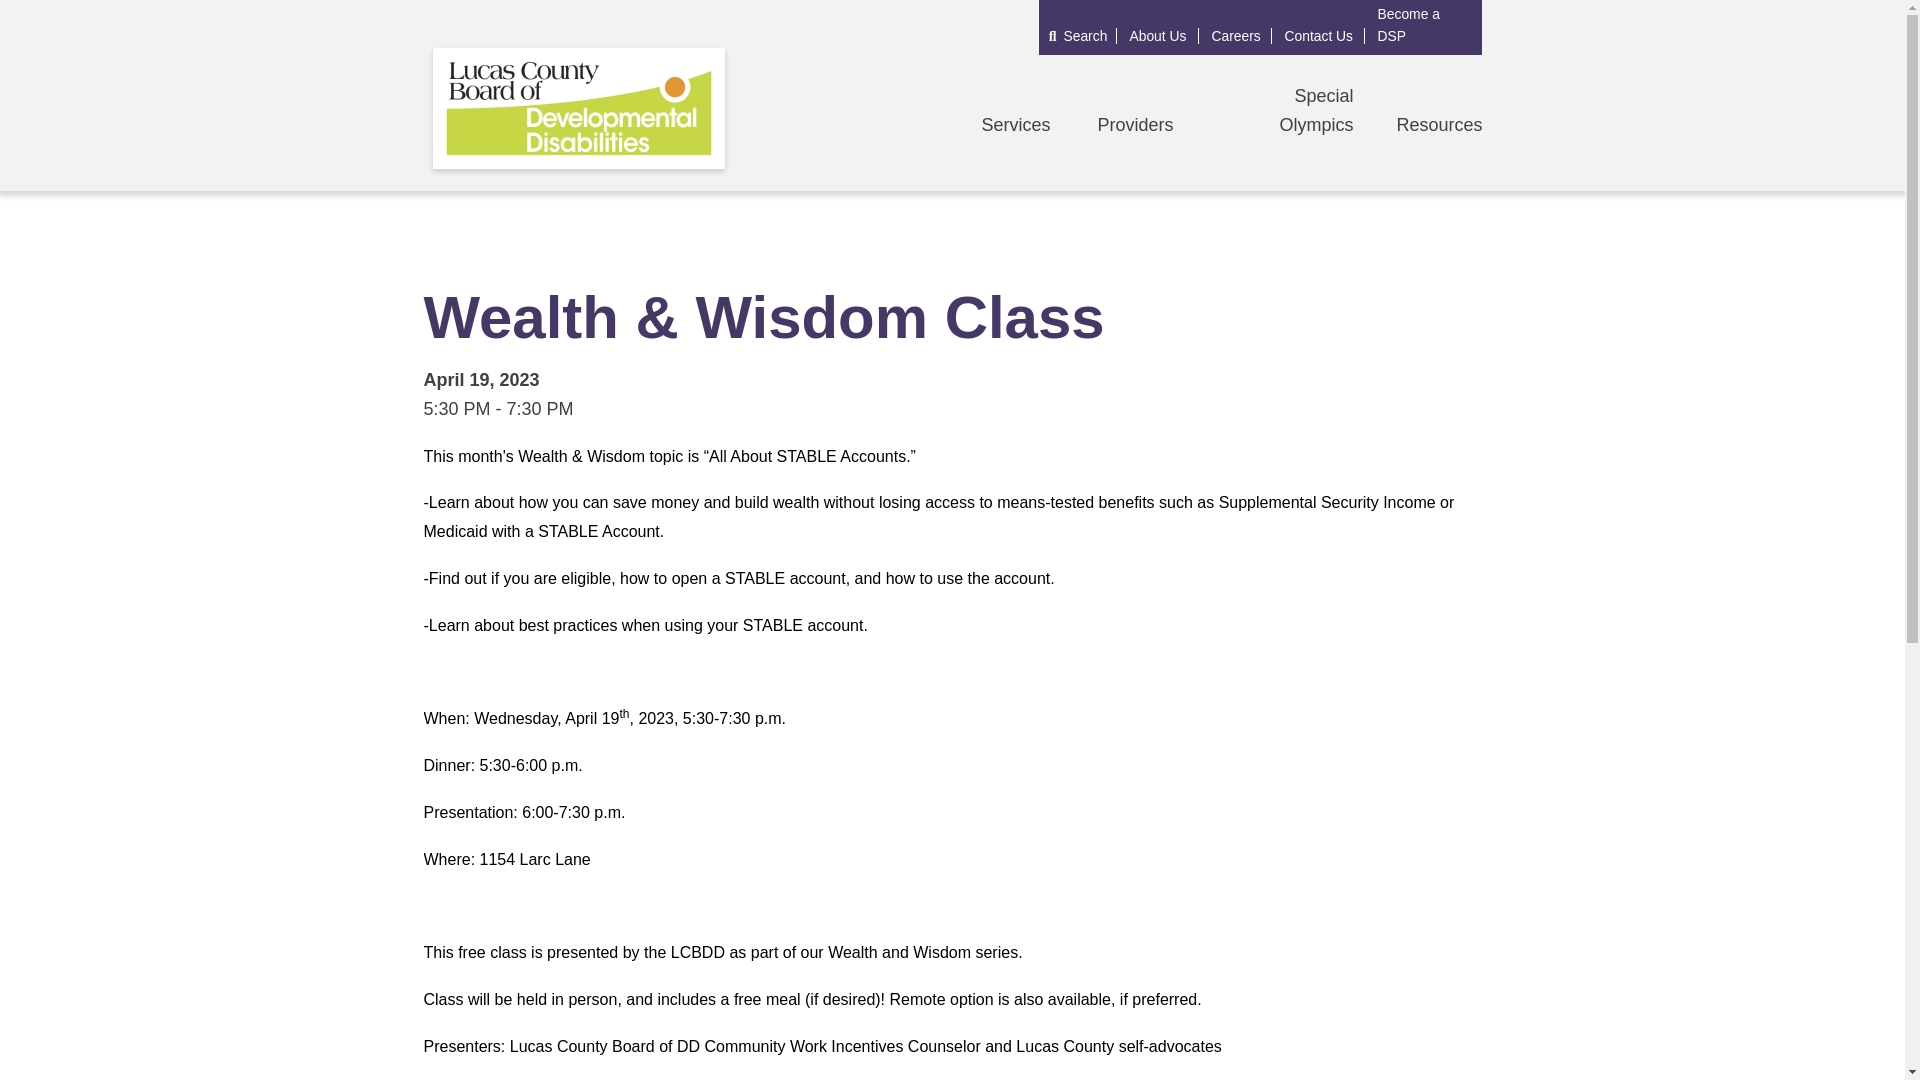  Describe the element at coordinates (1425, 25) in the screenshot. I see `Become a DSP` at that location.